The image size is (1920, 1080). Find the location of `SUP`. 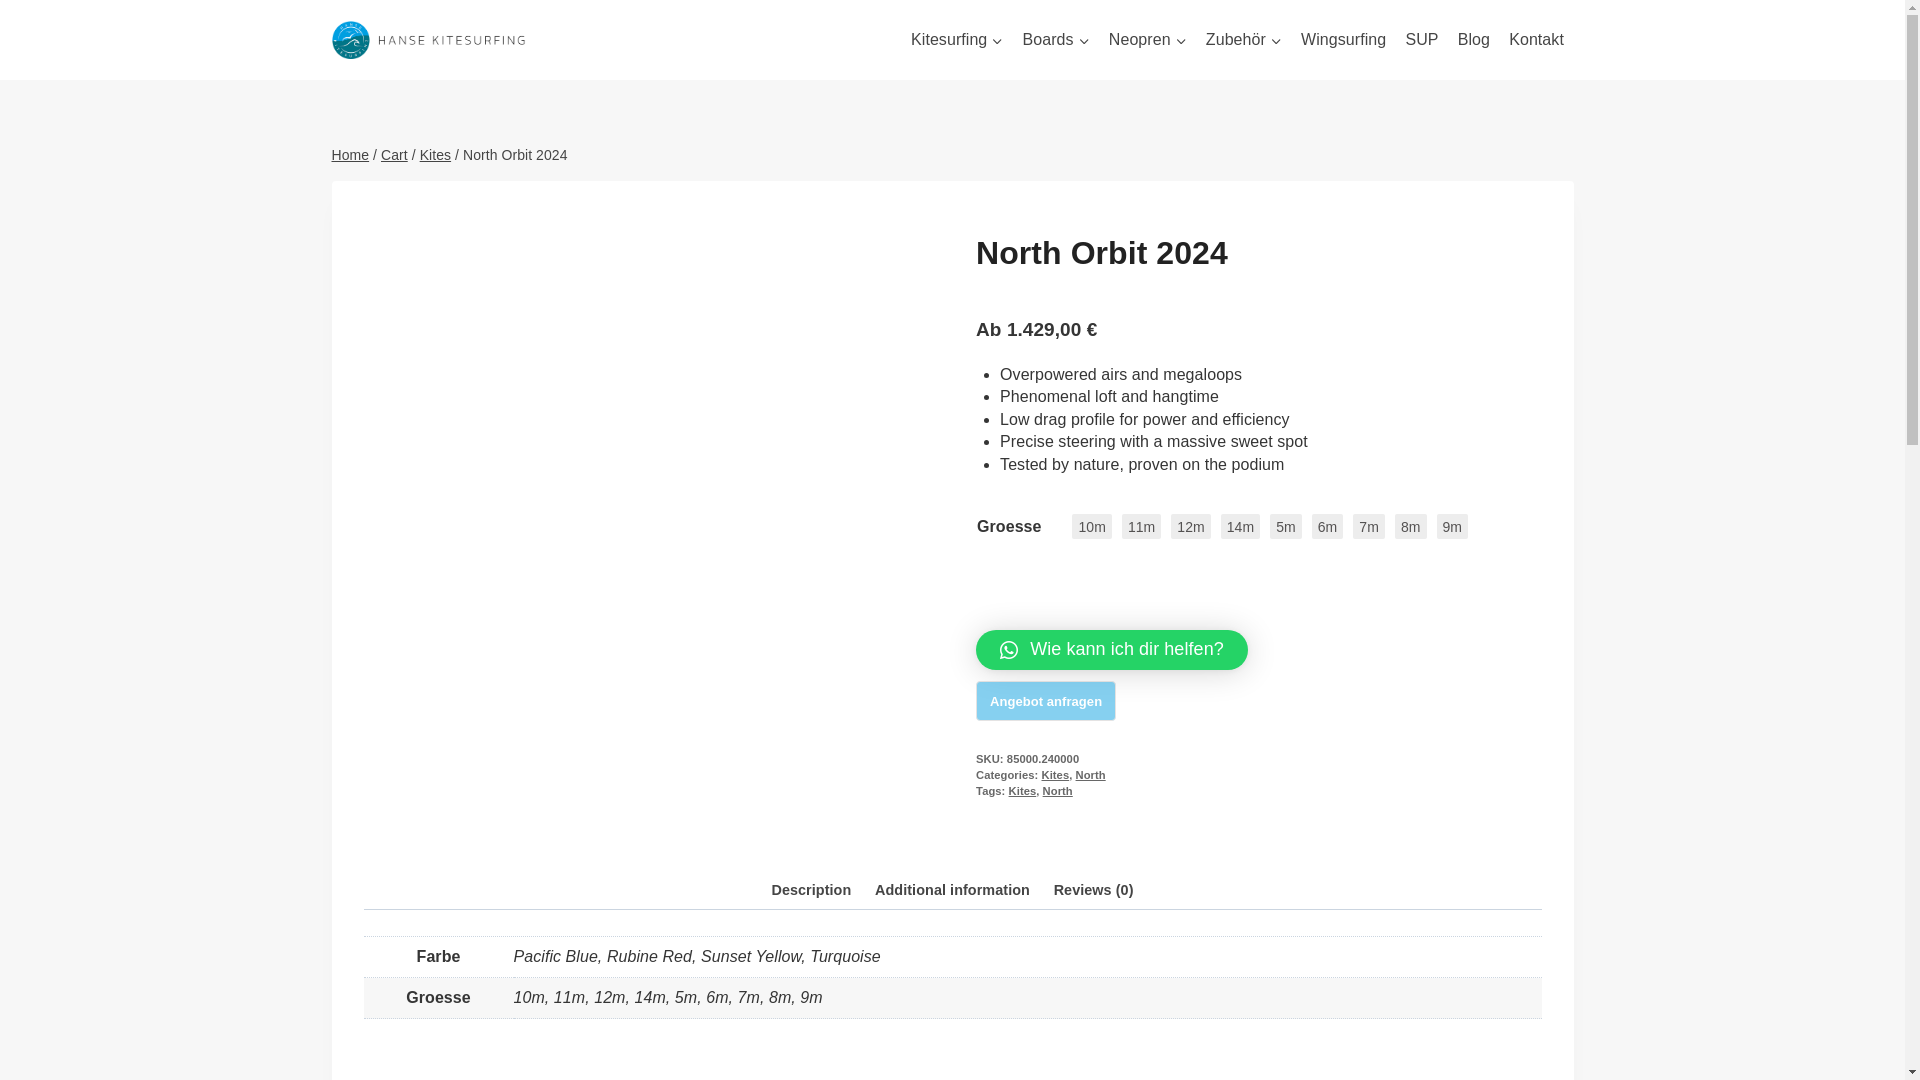

SUP is located at coordinates (1421, 40).